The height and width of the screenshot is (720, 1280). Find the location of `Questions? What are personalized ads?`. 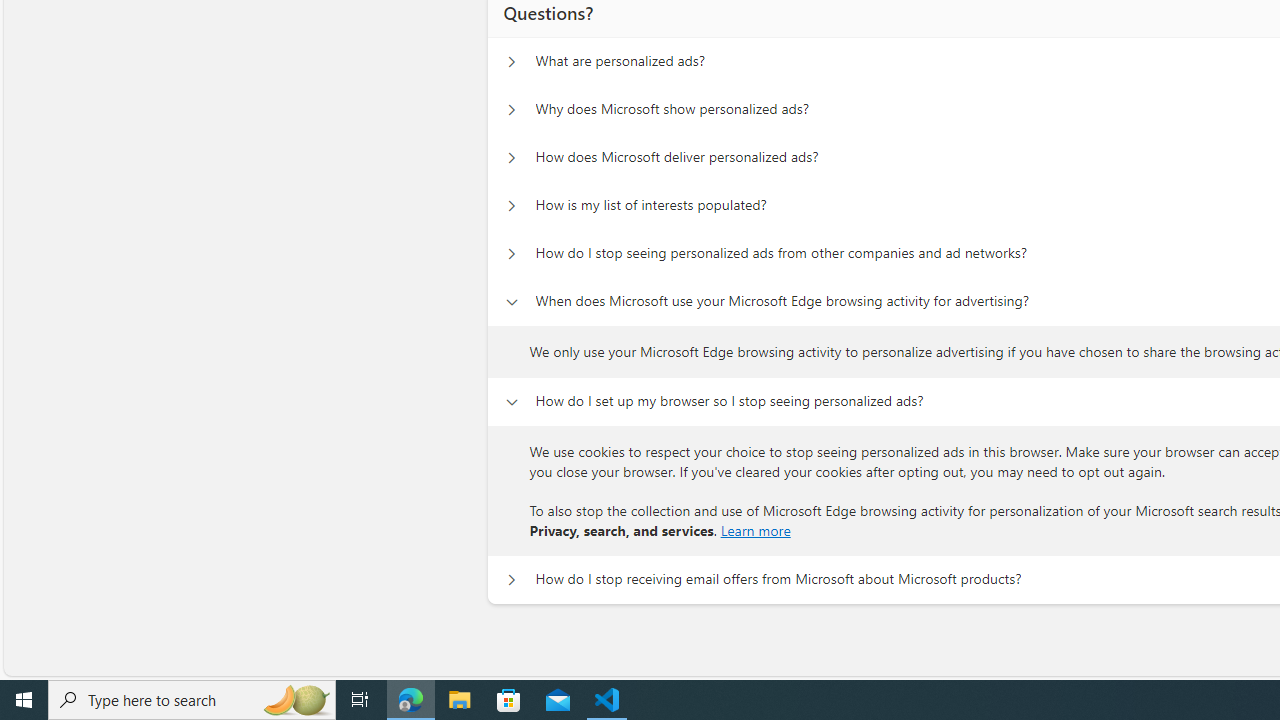

Questions? What are personalized ads? is located at coordinates (511, 62).